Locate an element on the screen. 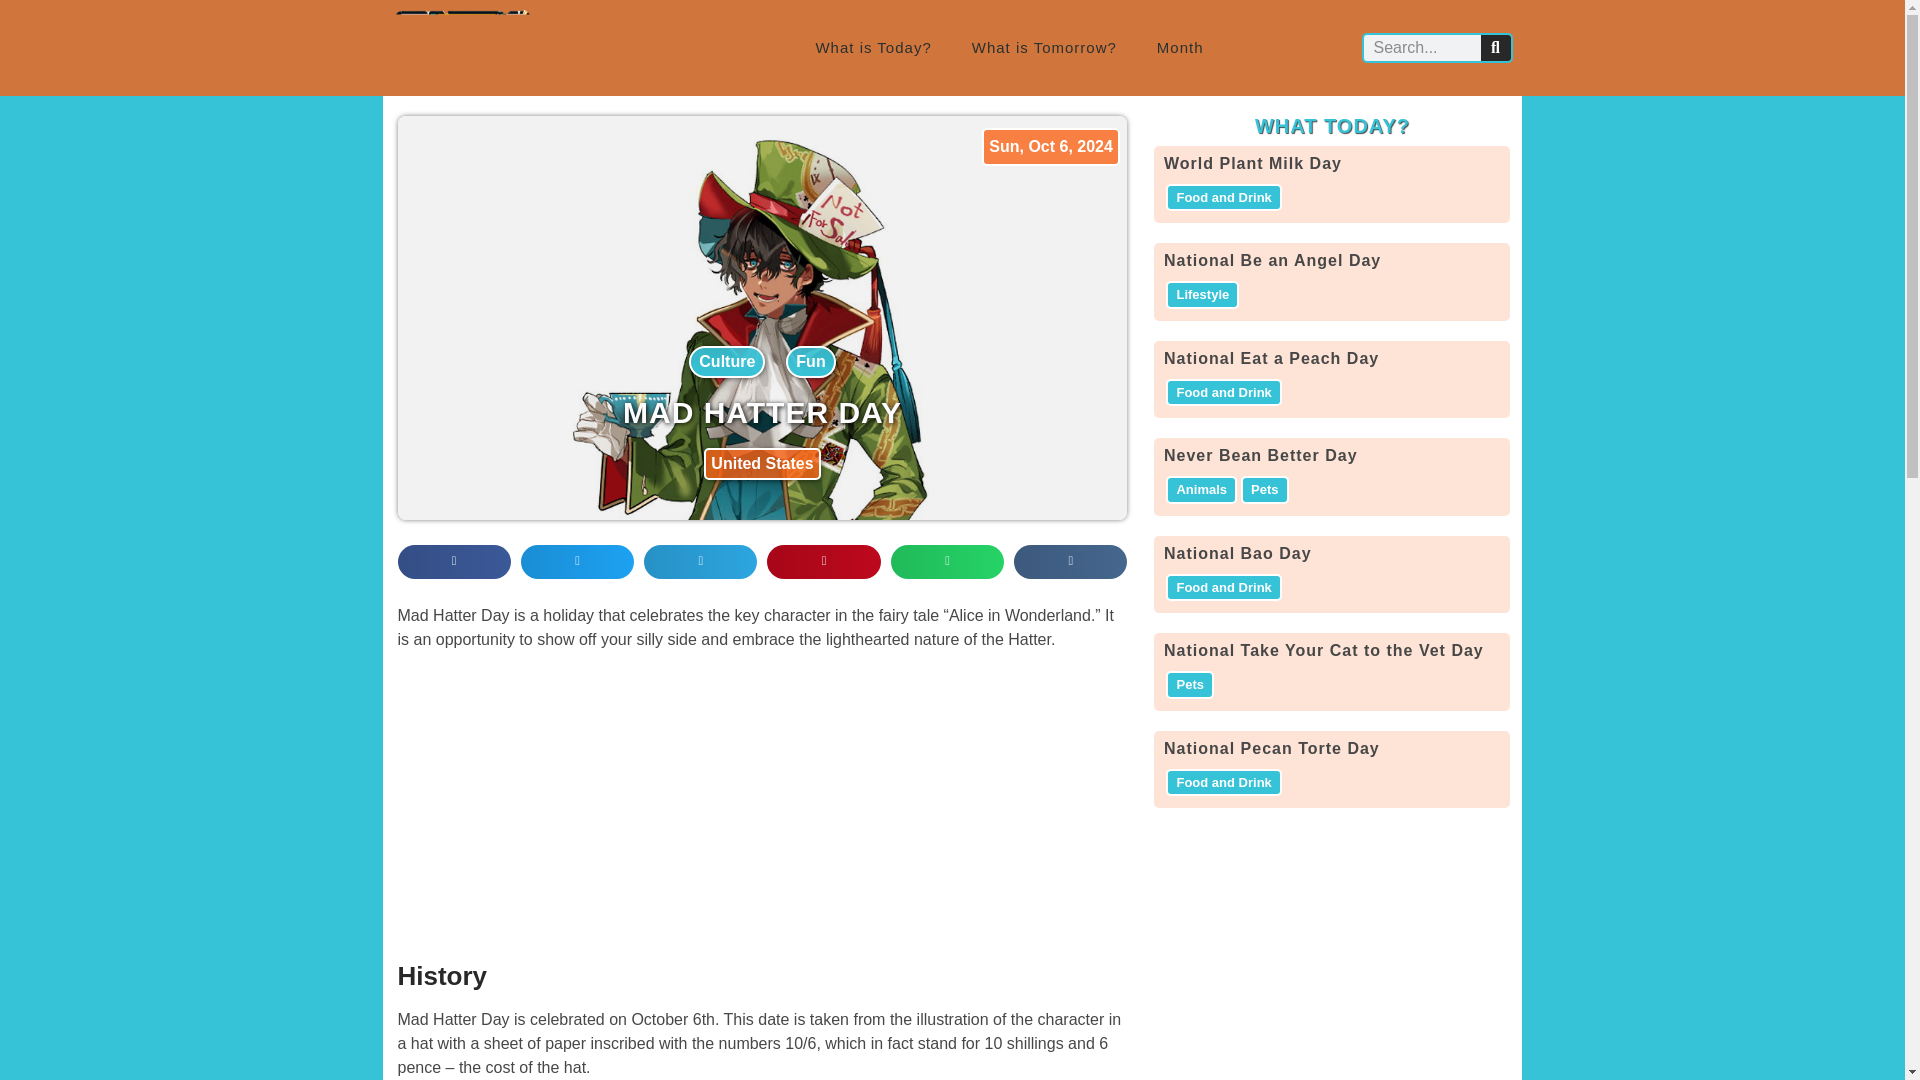  Fun is located at coordinates (810, 362).